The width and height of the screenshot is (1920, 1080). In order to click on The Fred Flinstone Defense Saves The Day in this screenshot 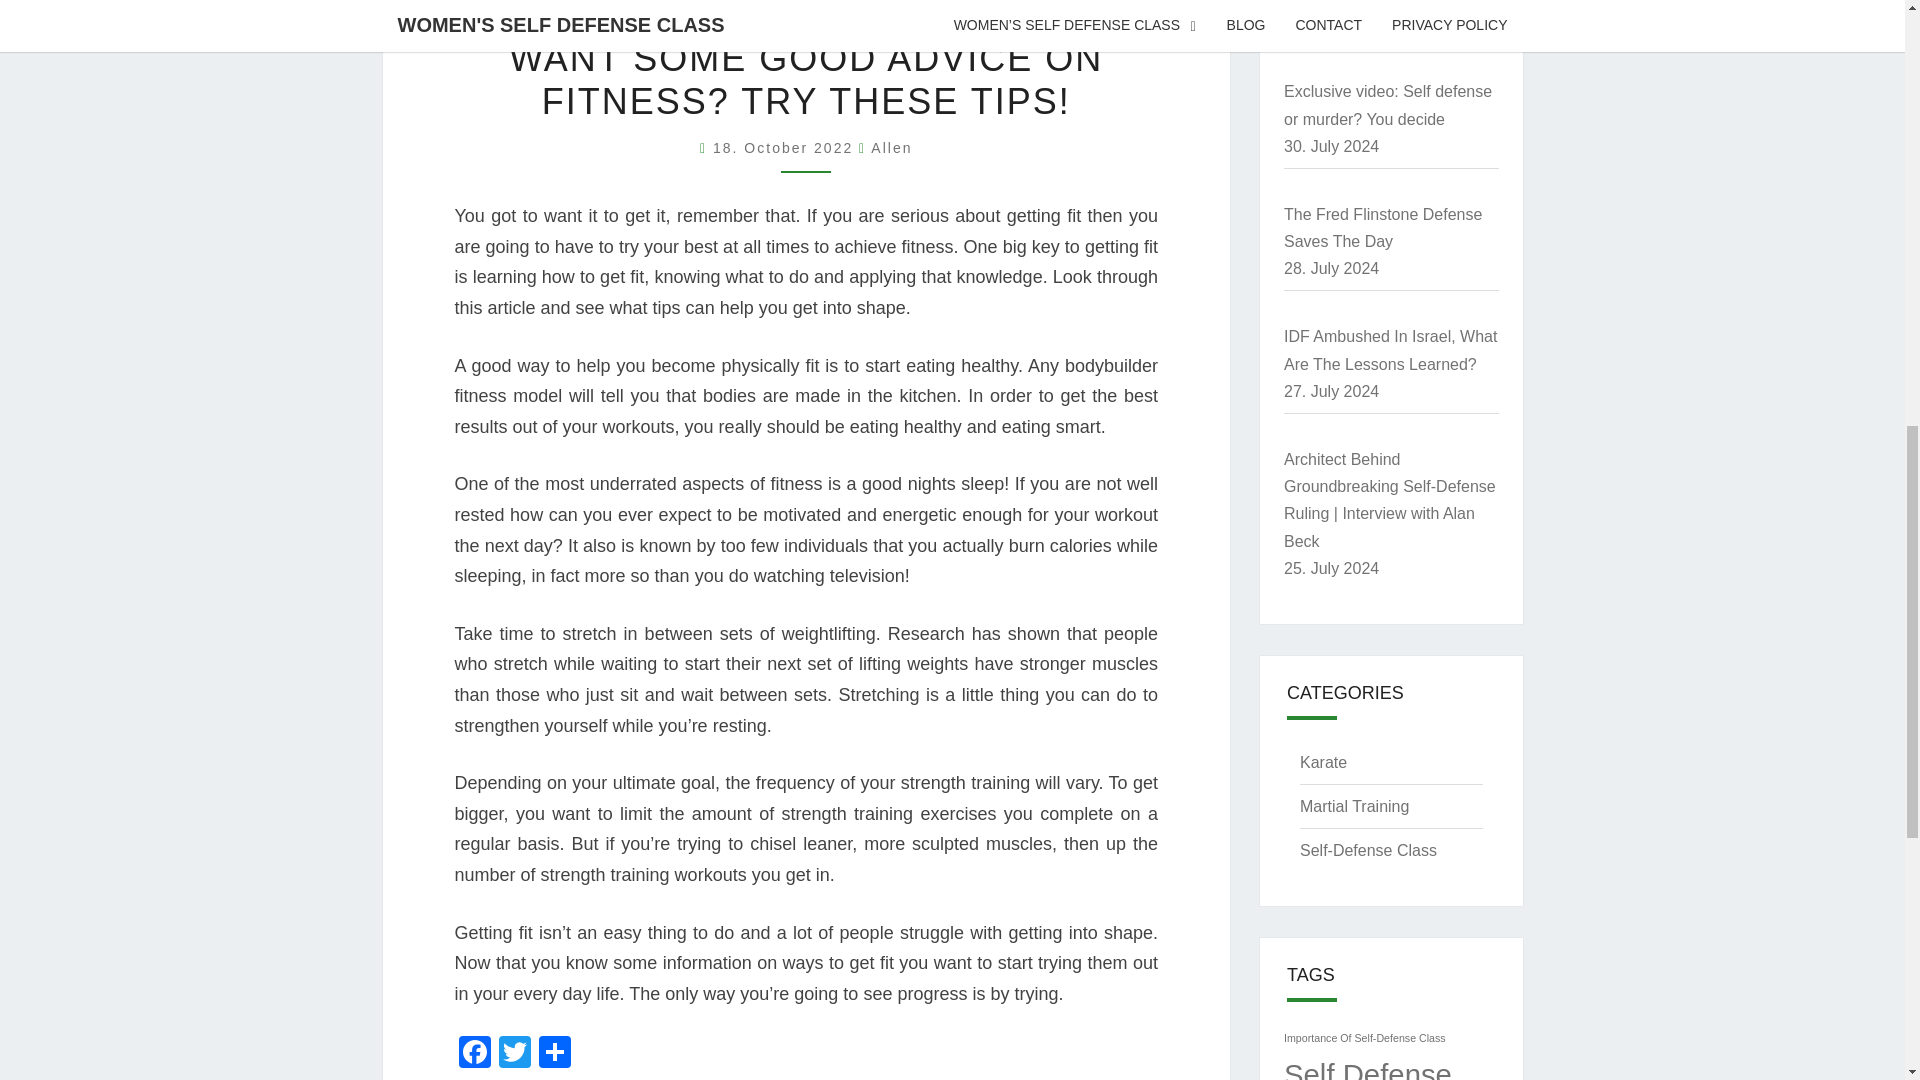, I will do `click(1383, 228)`.